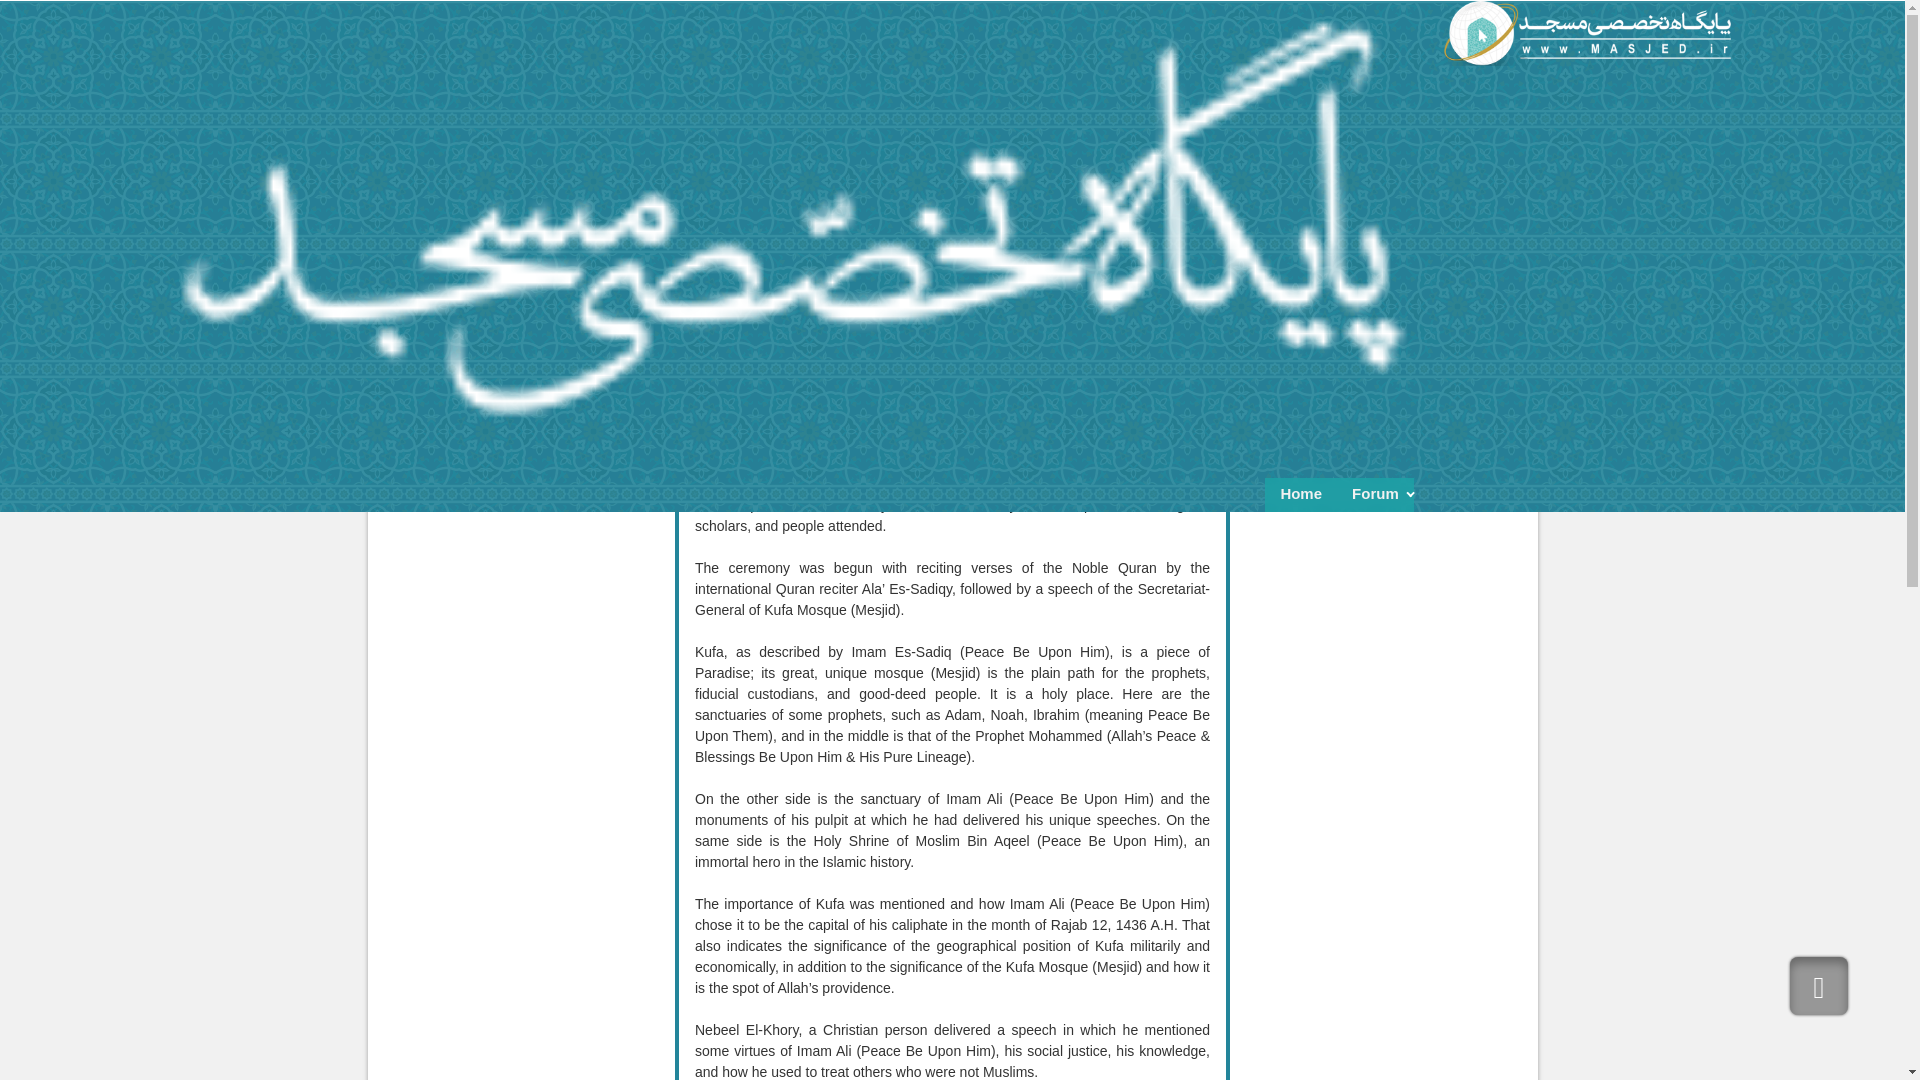 The width and height of the screenshot is (1920, 1080). I want to click on Home, so click(1300, 496).